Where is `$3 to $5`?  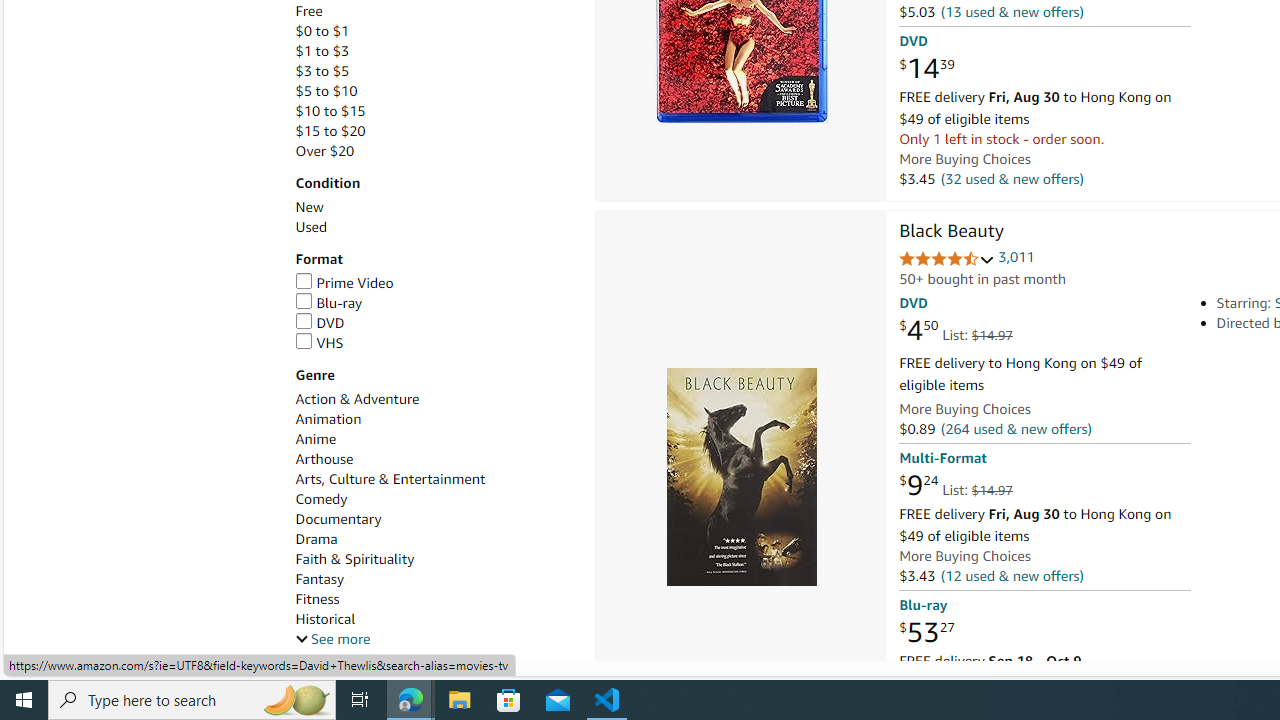
$3 to $5 is located at coordinates (322, 70).